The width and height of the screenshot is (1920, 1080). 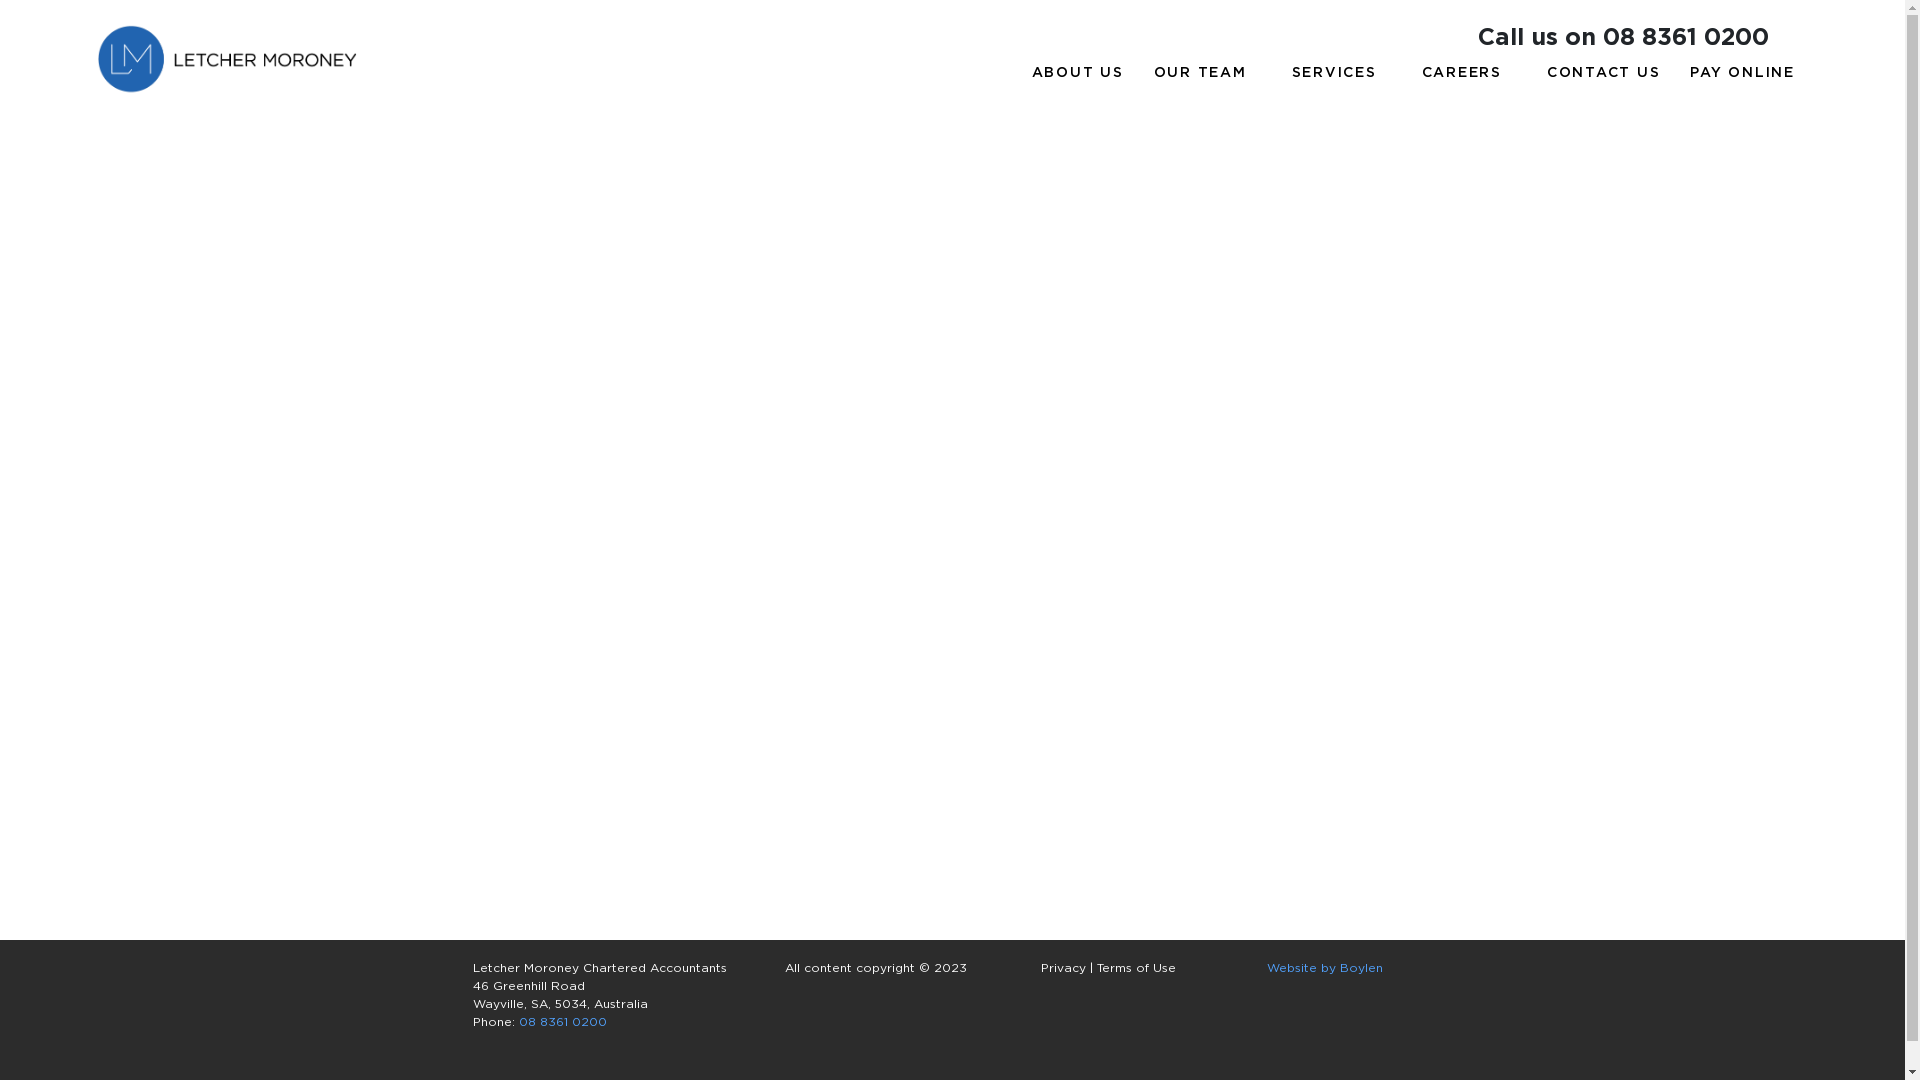 I want to click on Call us on 08 8361 0200, so click(x=1624, y=38).